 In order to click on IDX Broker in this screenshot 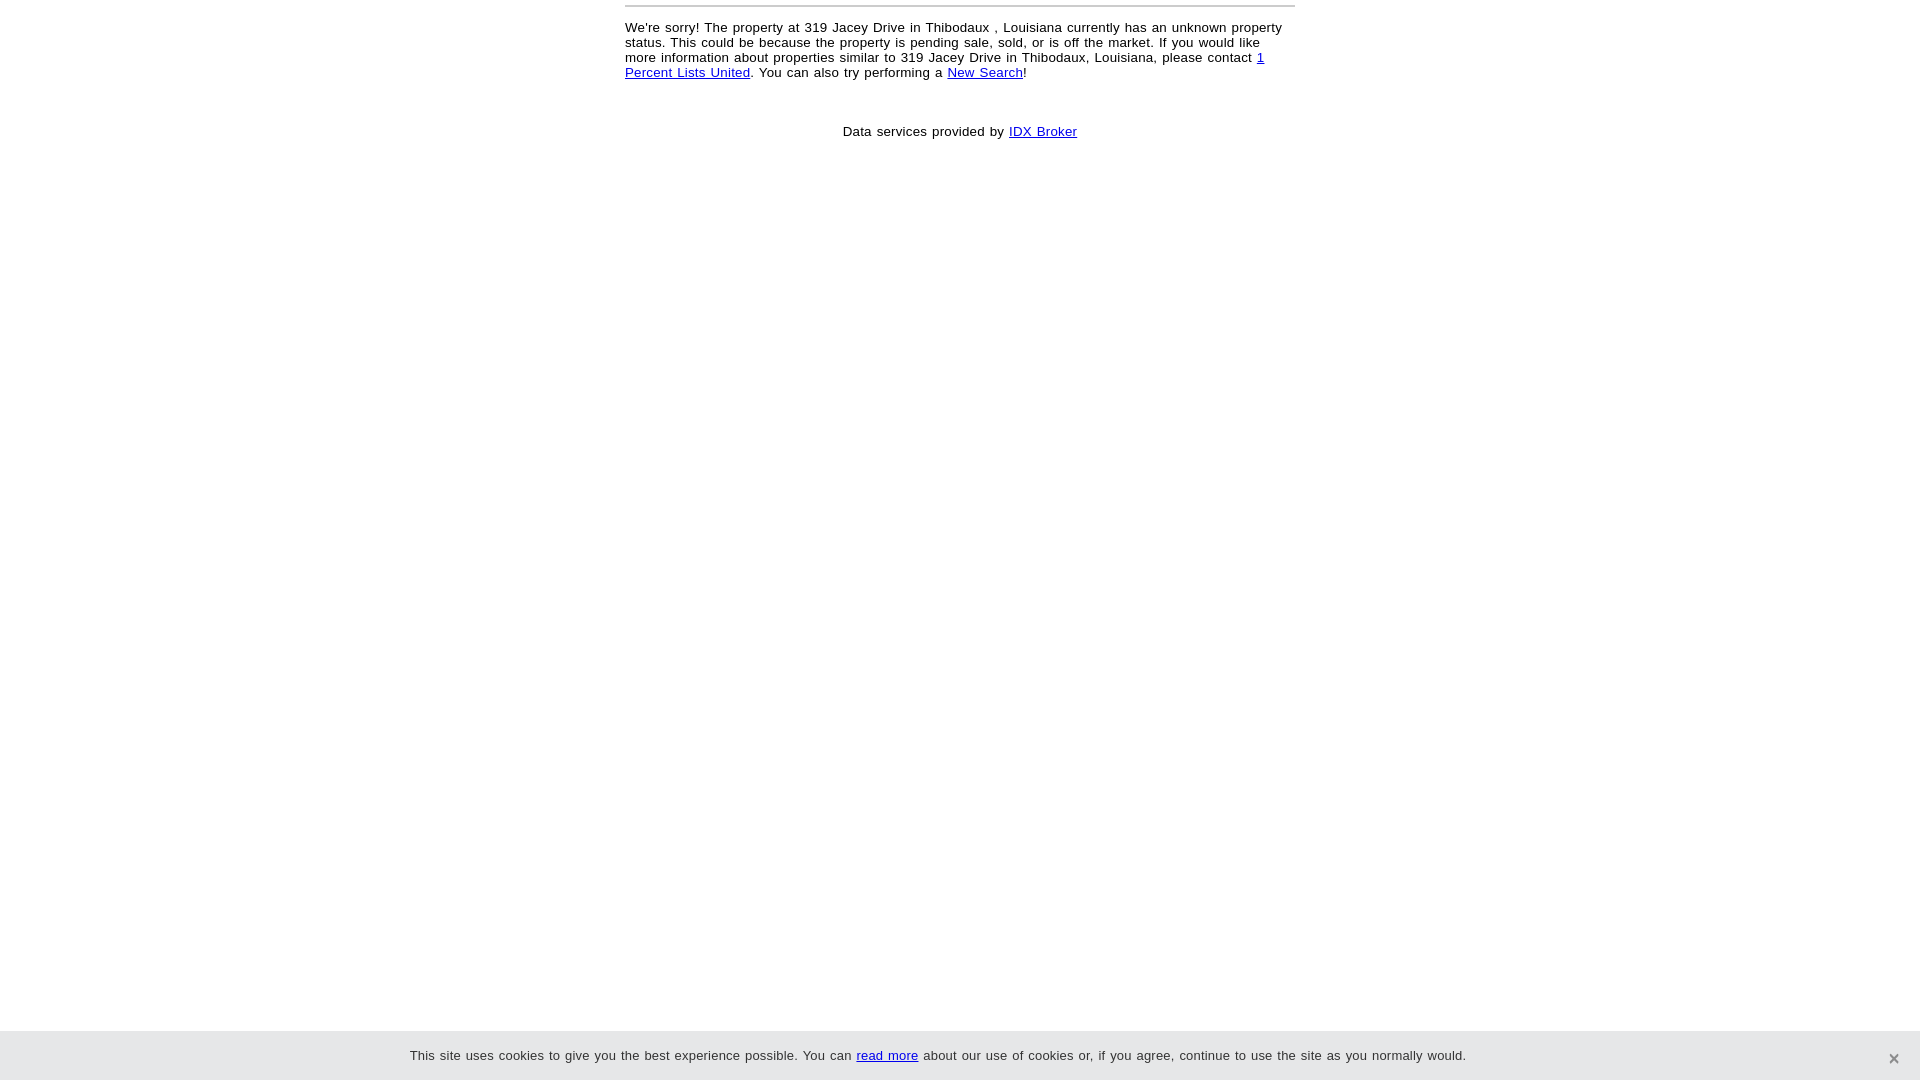, I will do `click(1043, 132)`.